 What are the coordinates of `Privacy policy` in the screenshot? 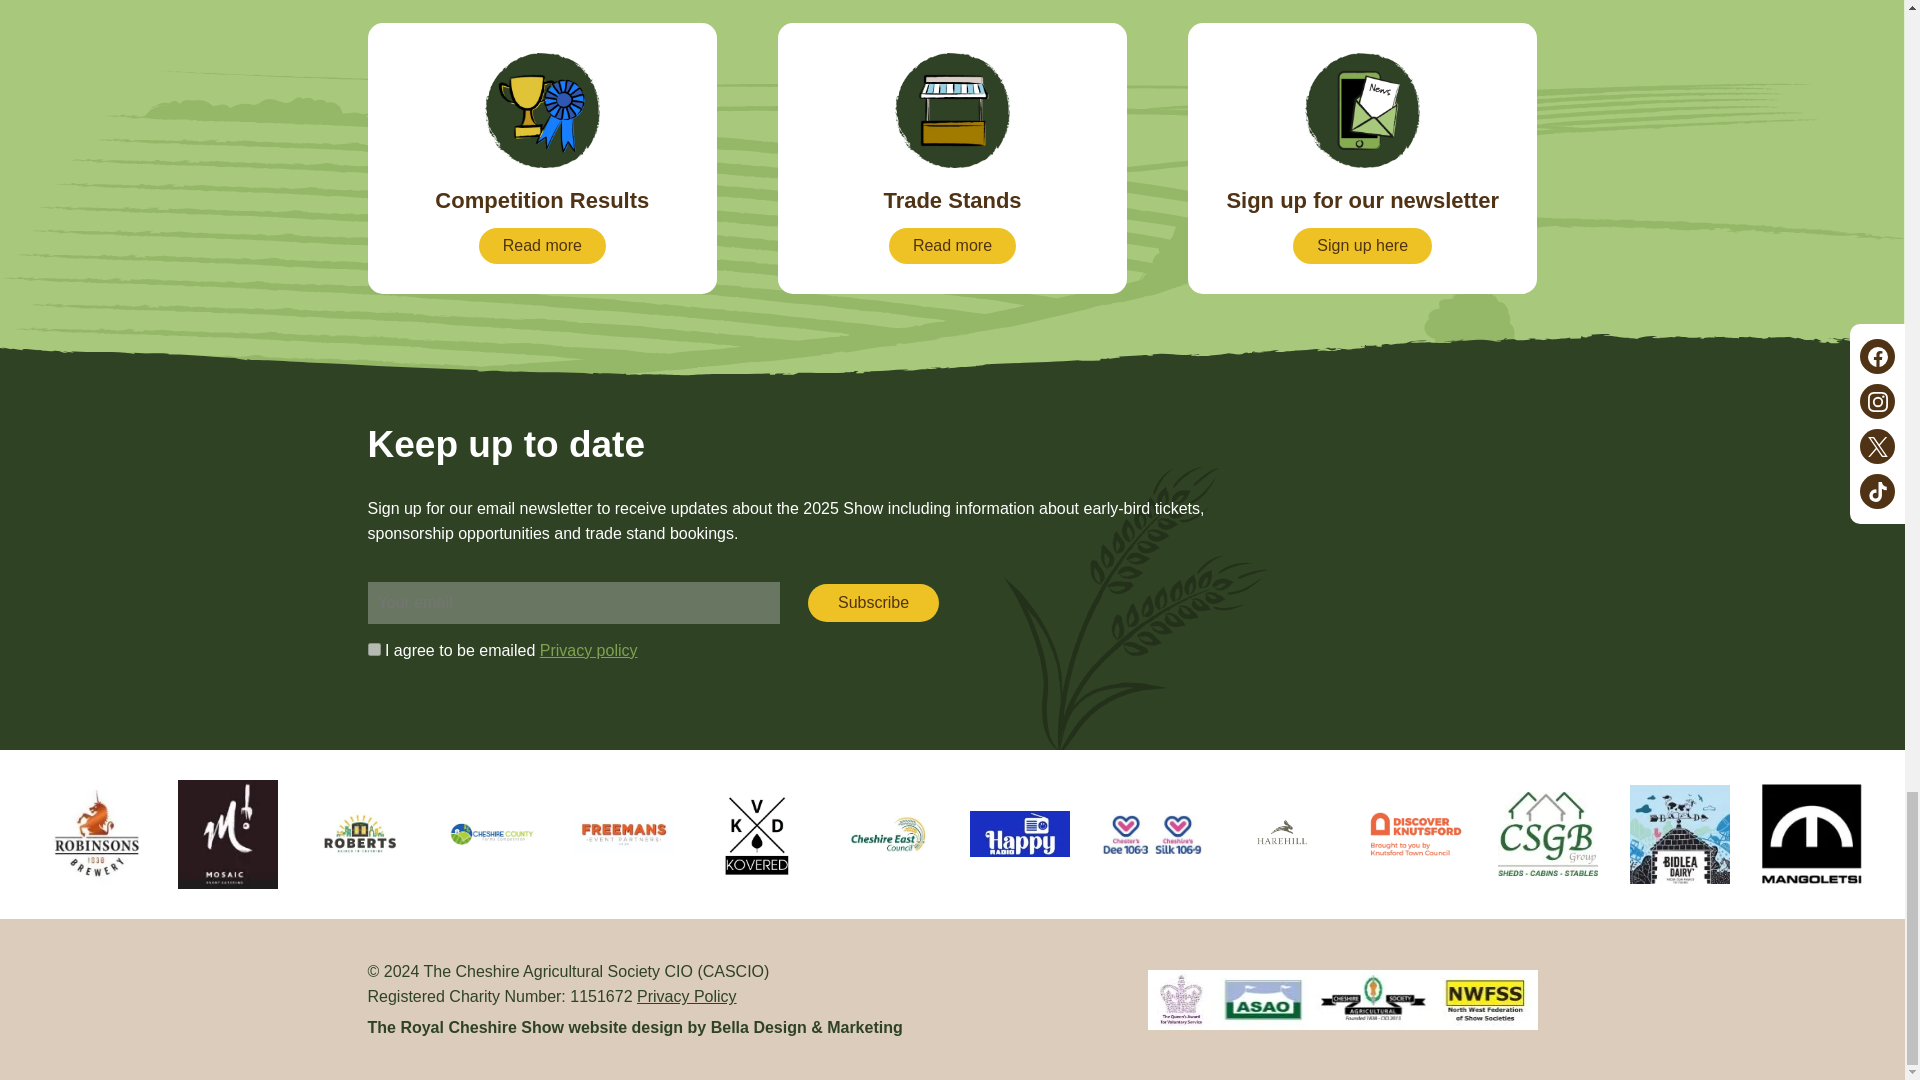 It's located at (1362, 158).